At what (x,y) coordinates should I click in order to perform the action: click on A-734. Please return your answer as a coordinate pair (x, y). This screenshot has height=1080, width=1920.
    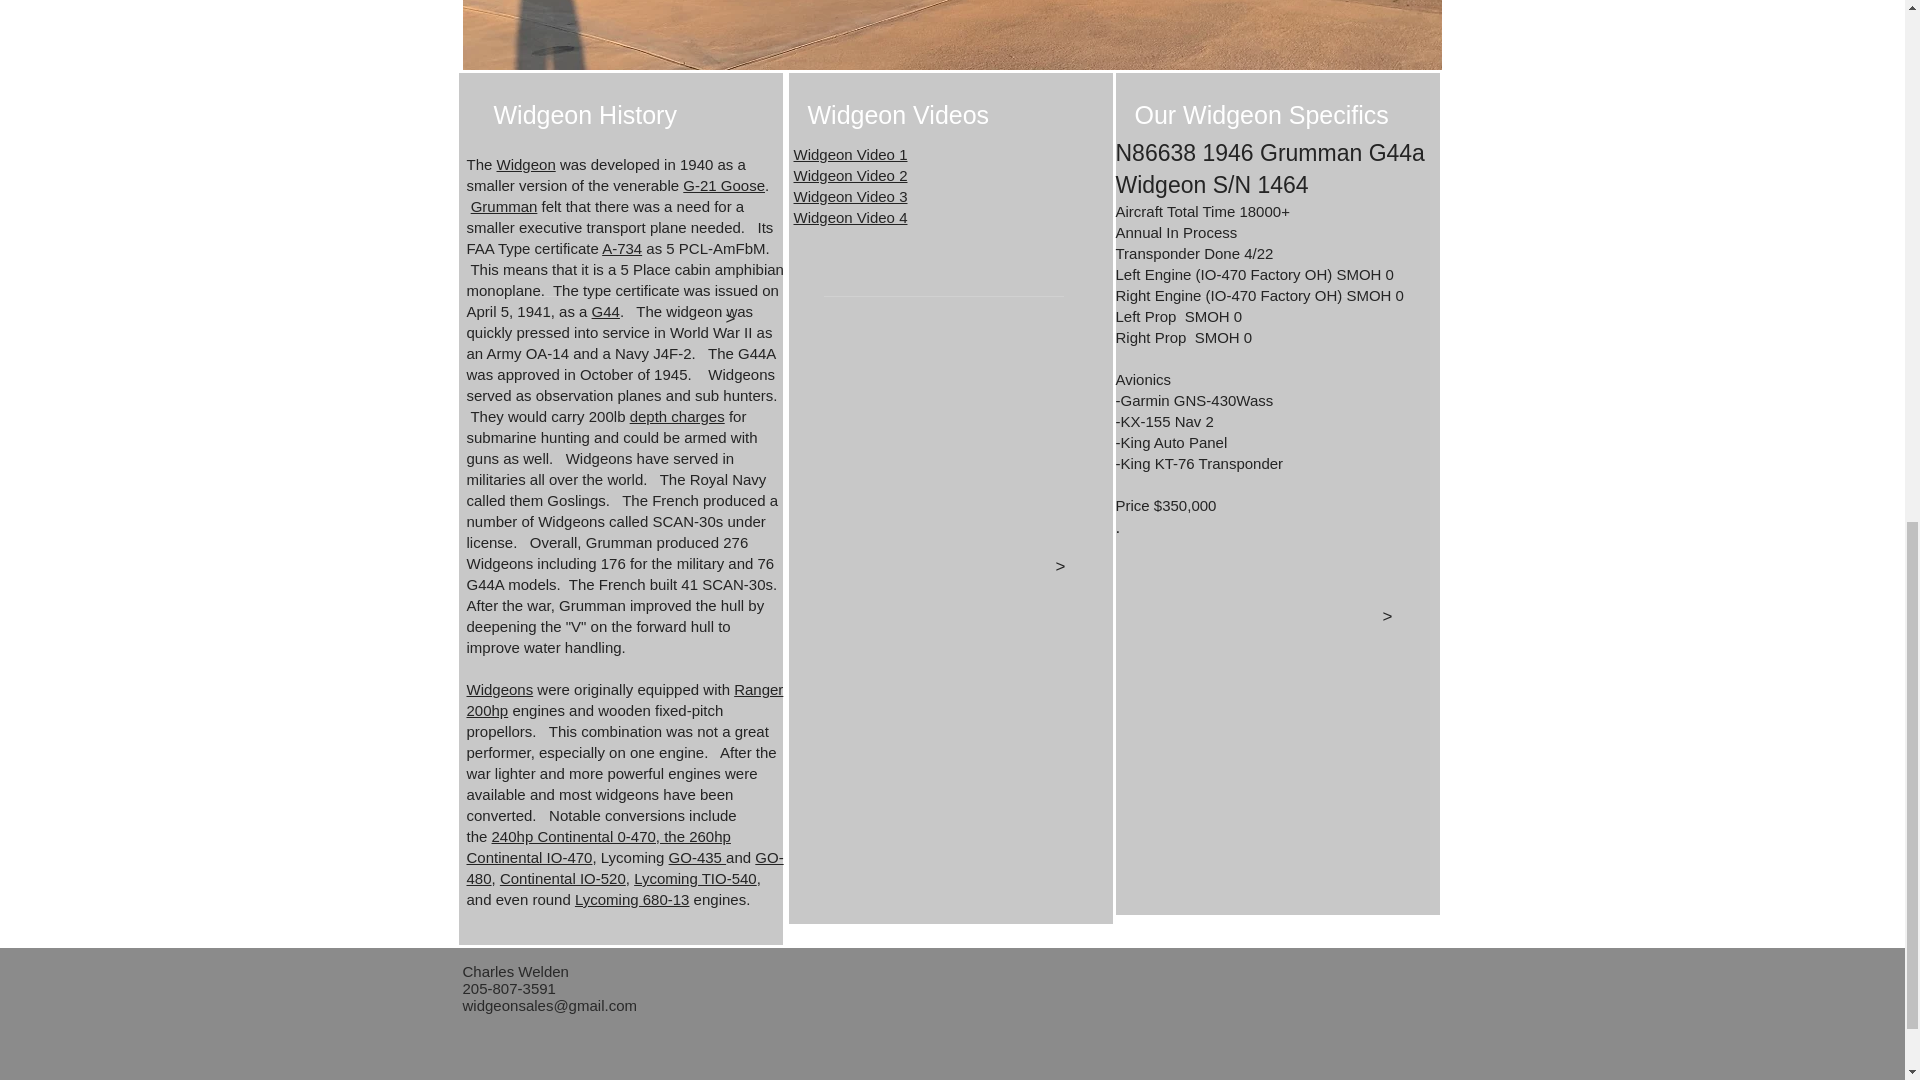
    Looking at the image, I should click on (622, 248).